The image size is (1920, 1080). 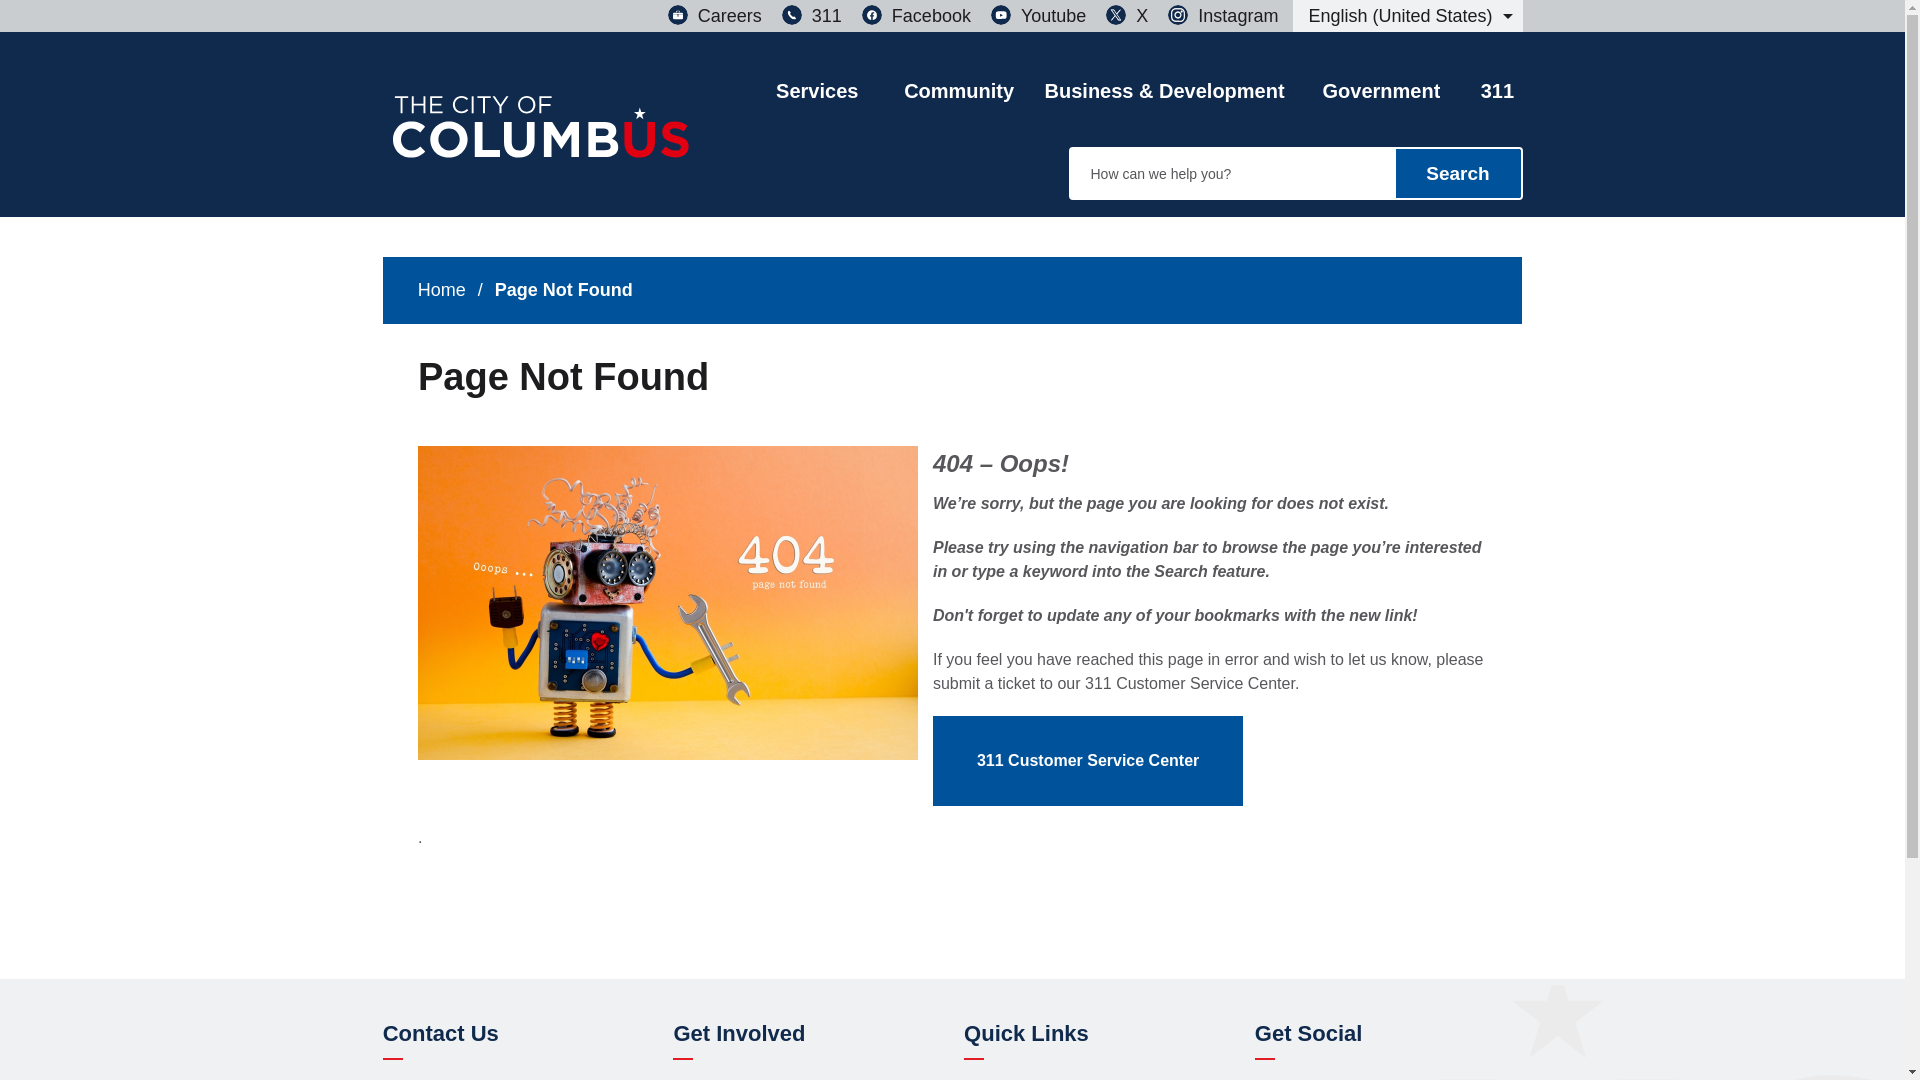 I want to click on Careers, so click(x=715, y=16).